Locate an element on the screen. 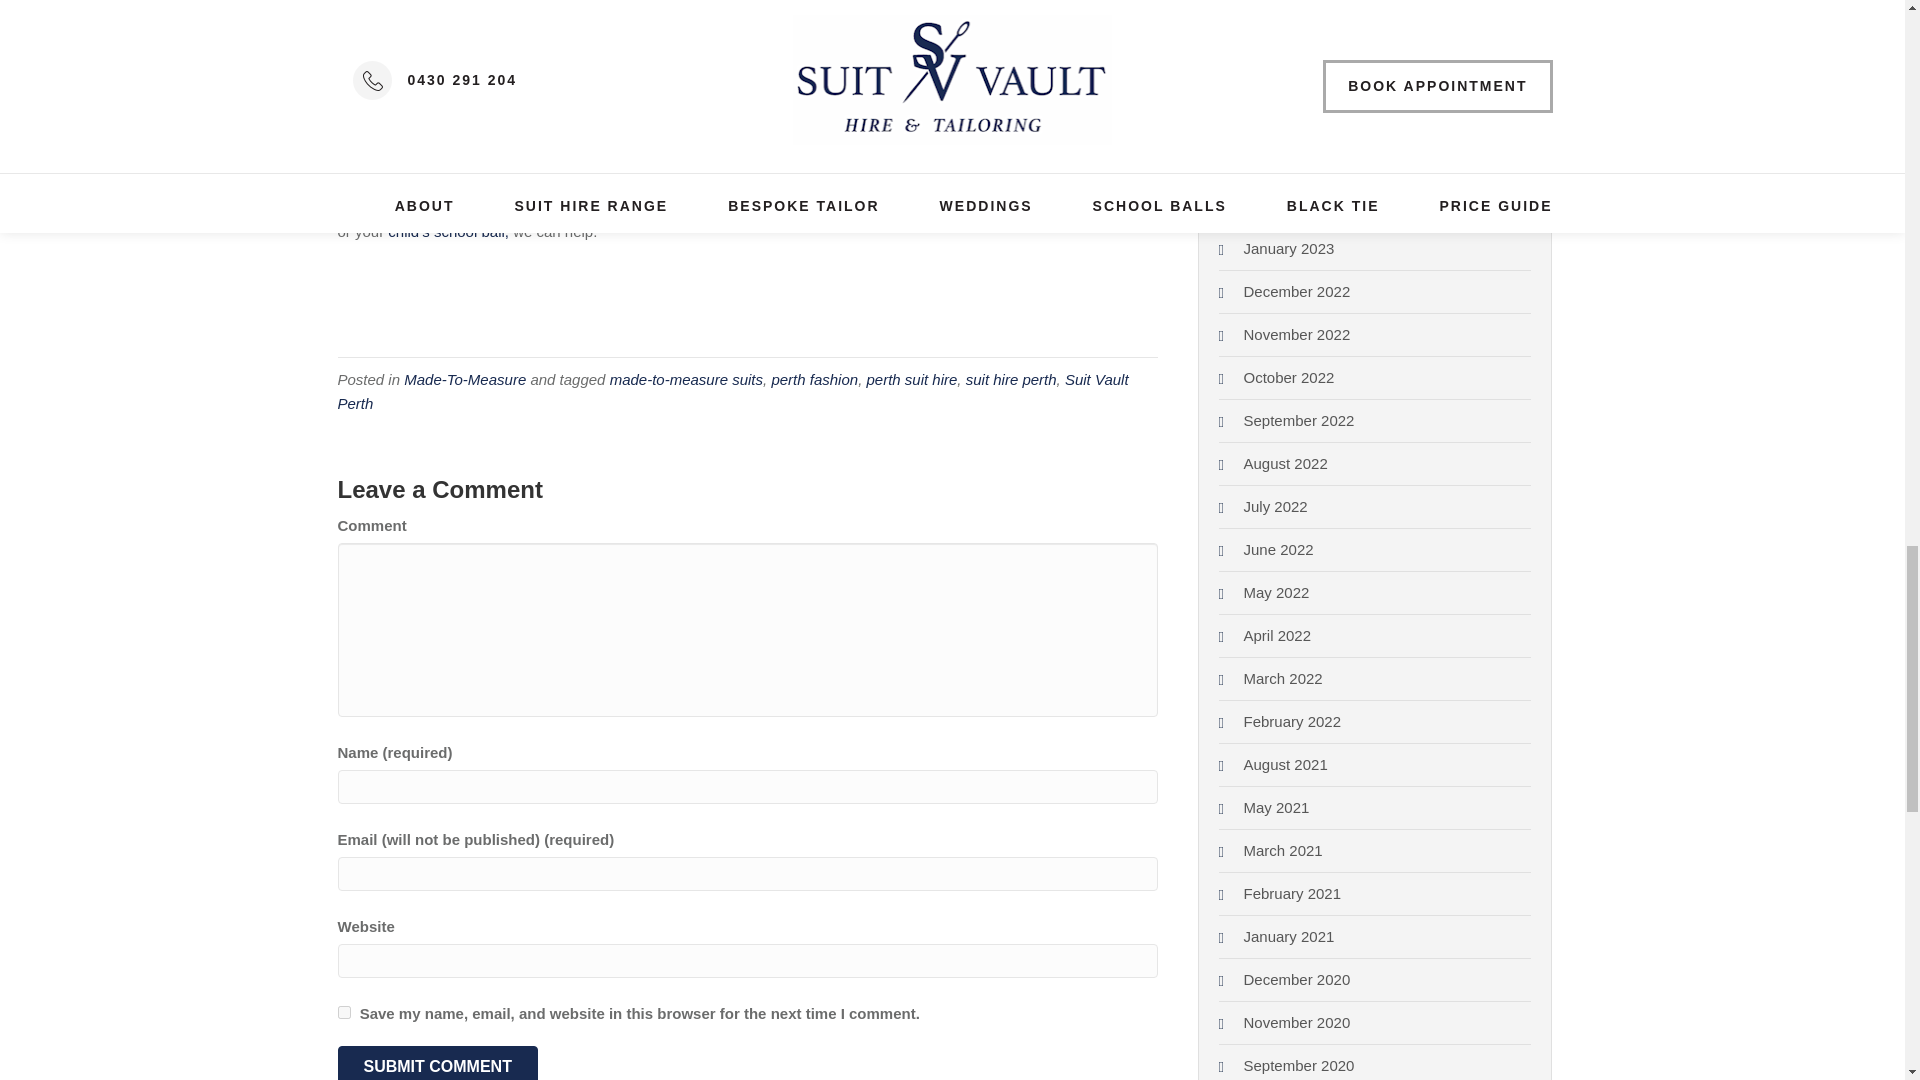  perth suit hire is located at coordinates (910, 379).